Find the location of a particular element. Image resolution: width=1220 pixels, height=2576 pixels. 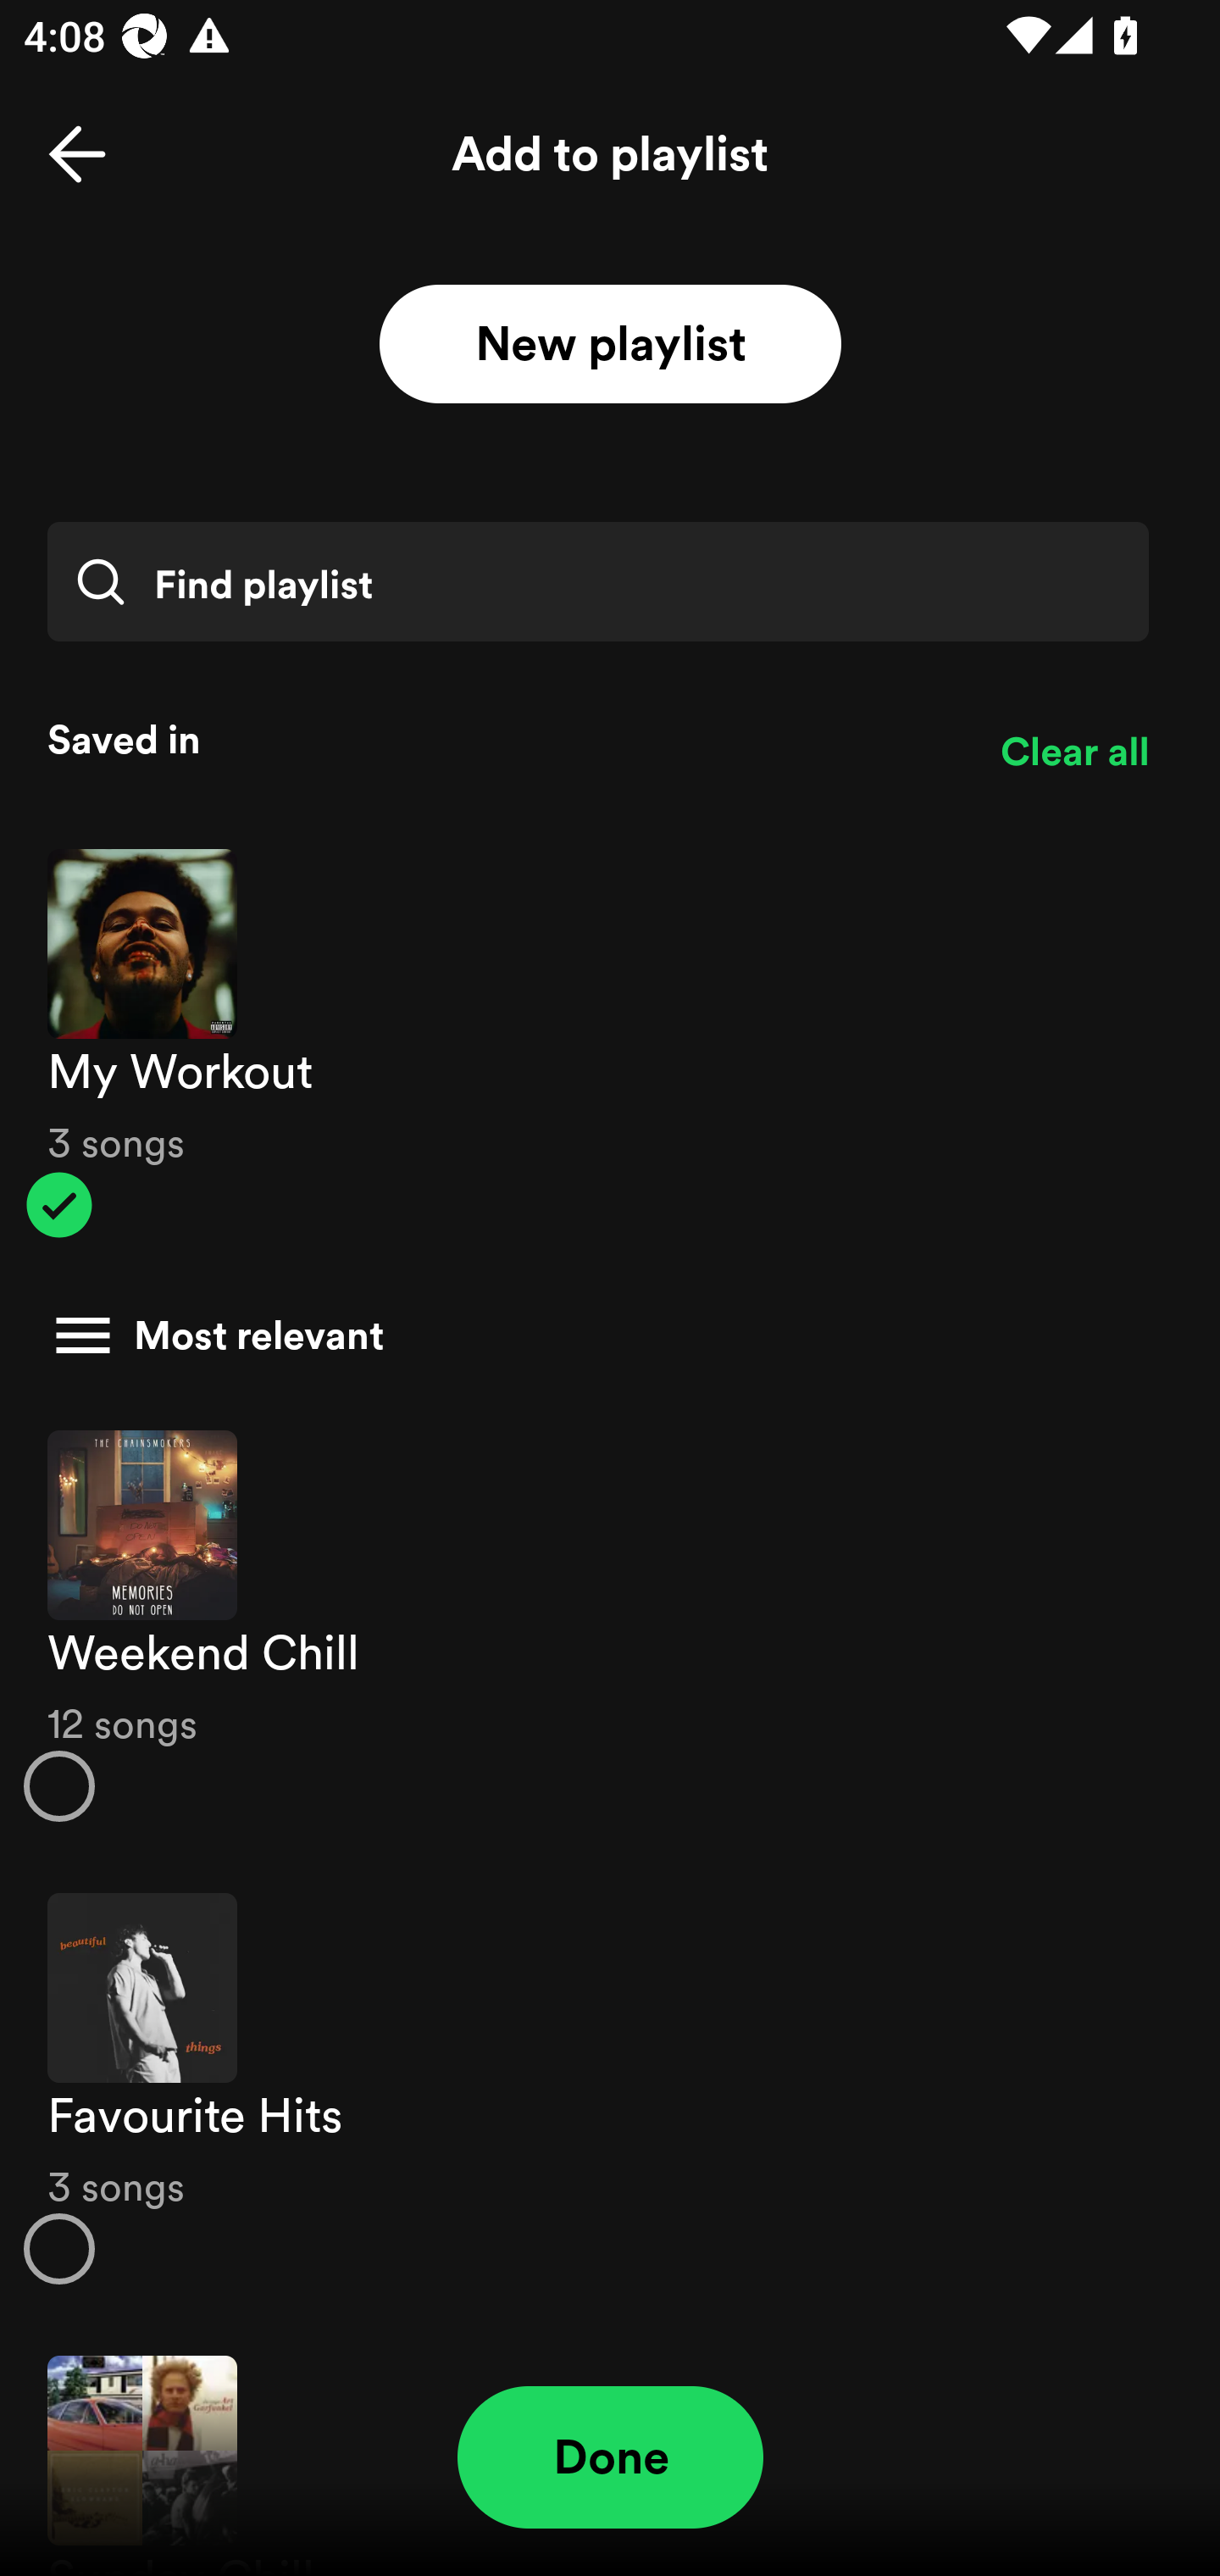

Done is located at coordinates (610, 2457).